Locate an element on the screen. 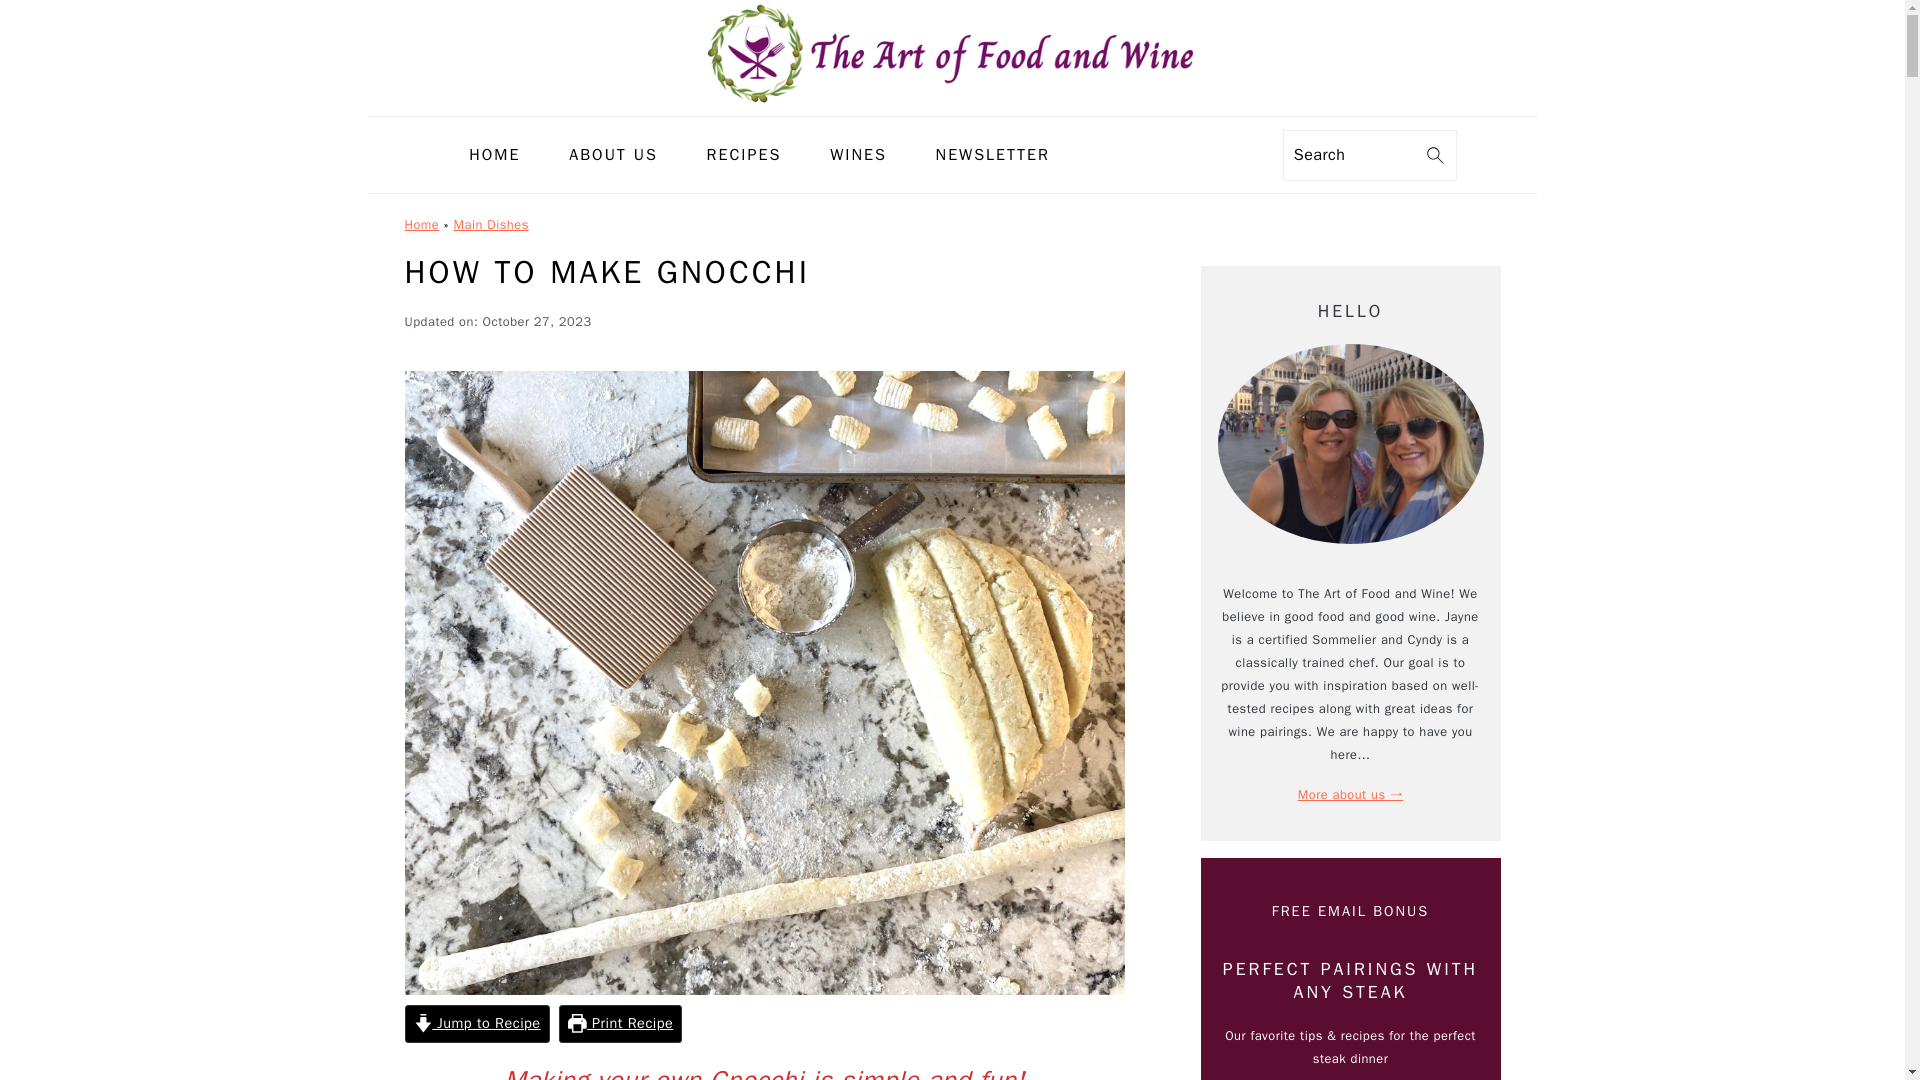  Instagram is located at coordinates (1148, 154).